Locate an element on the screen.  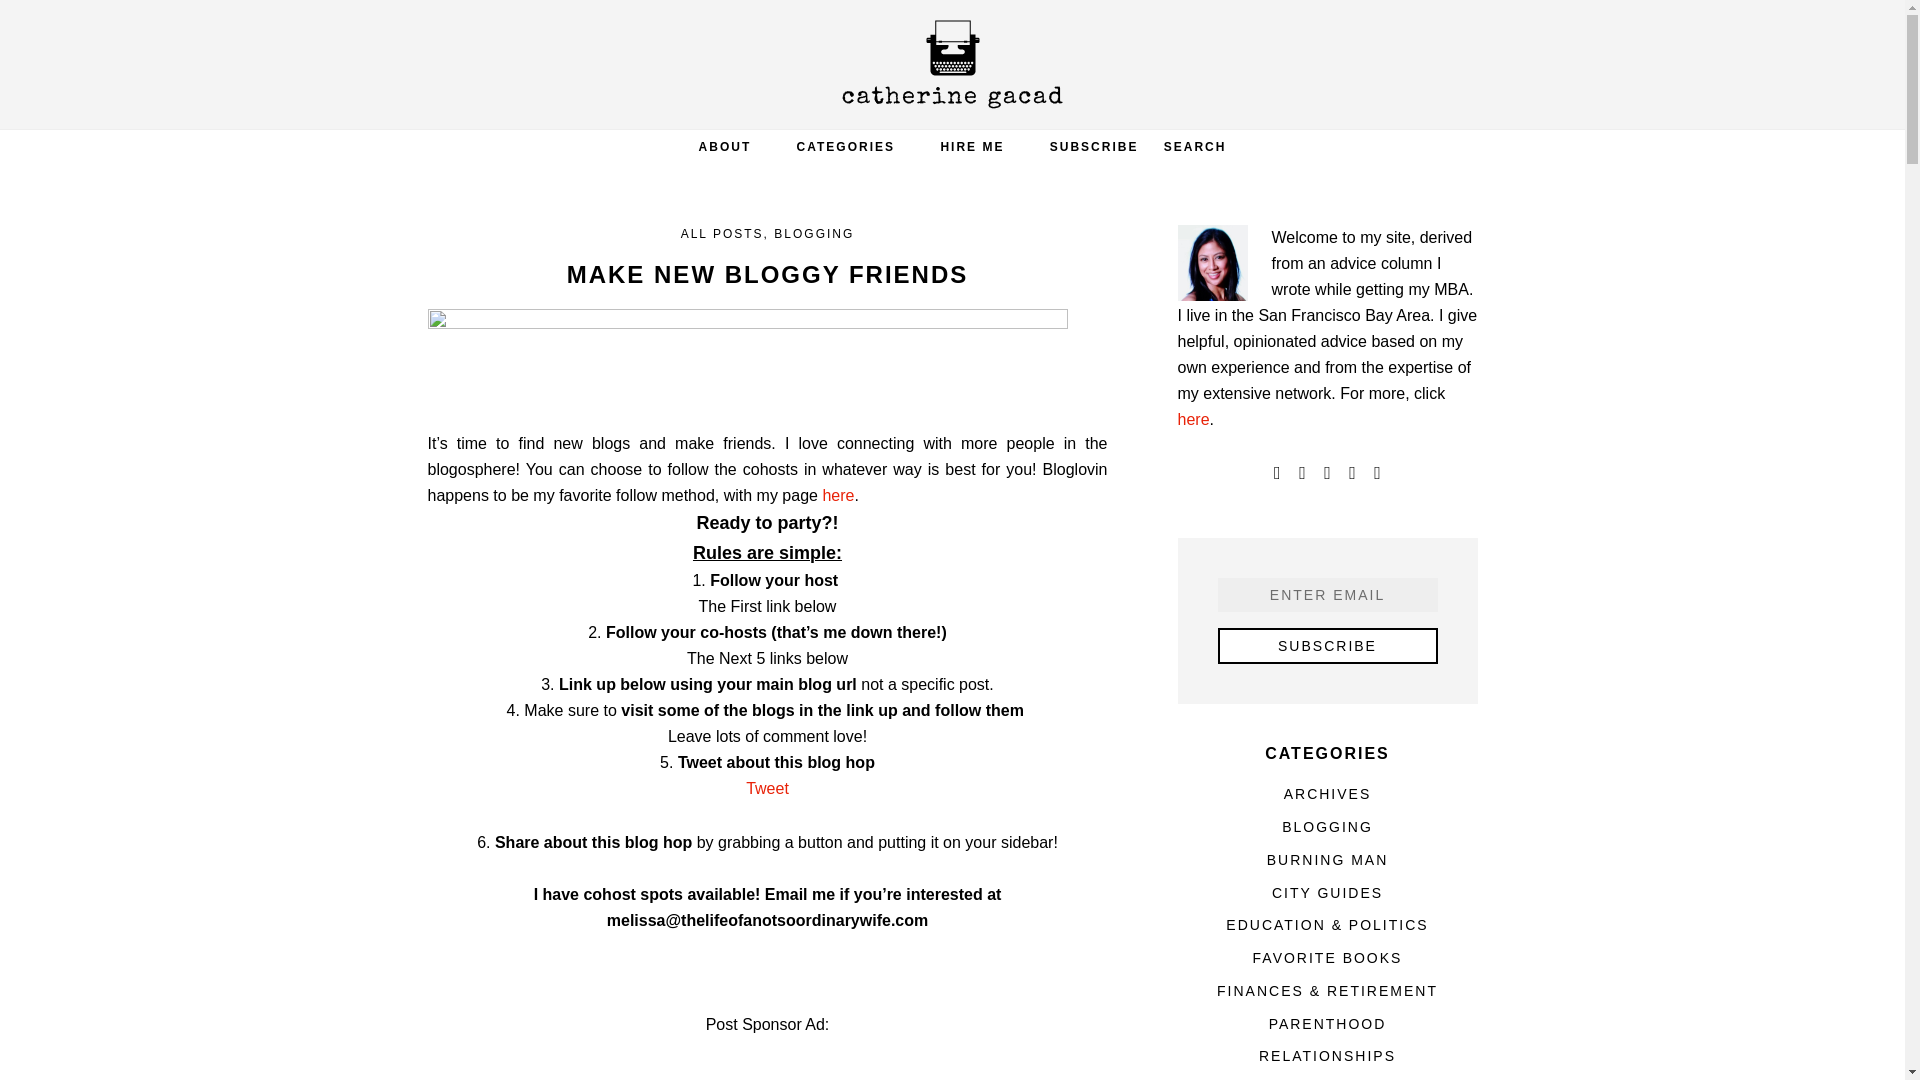
CATEGORIES is located at coordinates (846, 146).